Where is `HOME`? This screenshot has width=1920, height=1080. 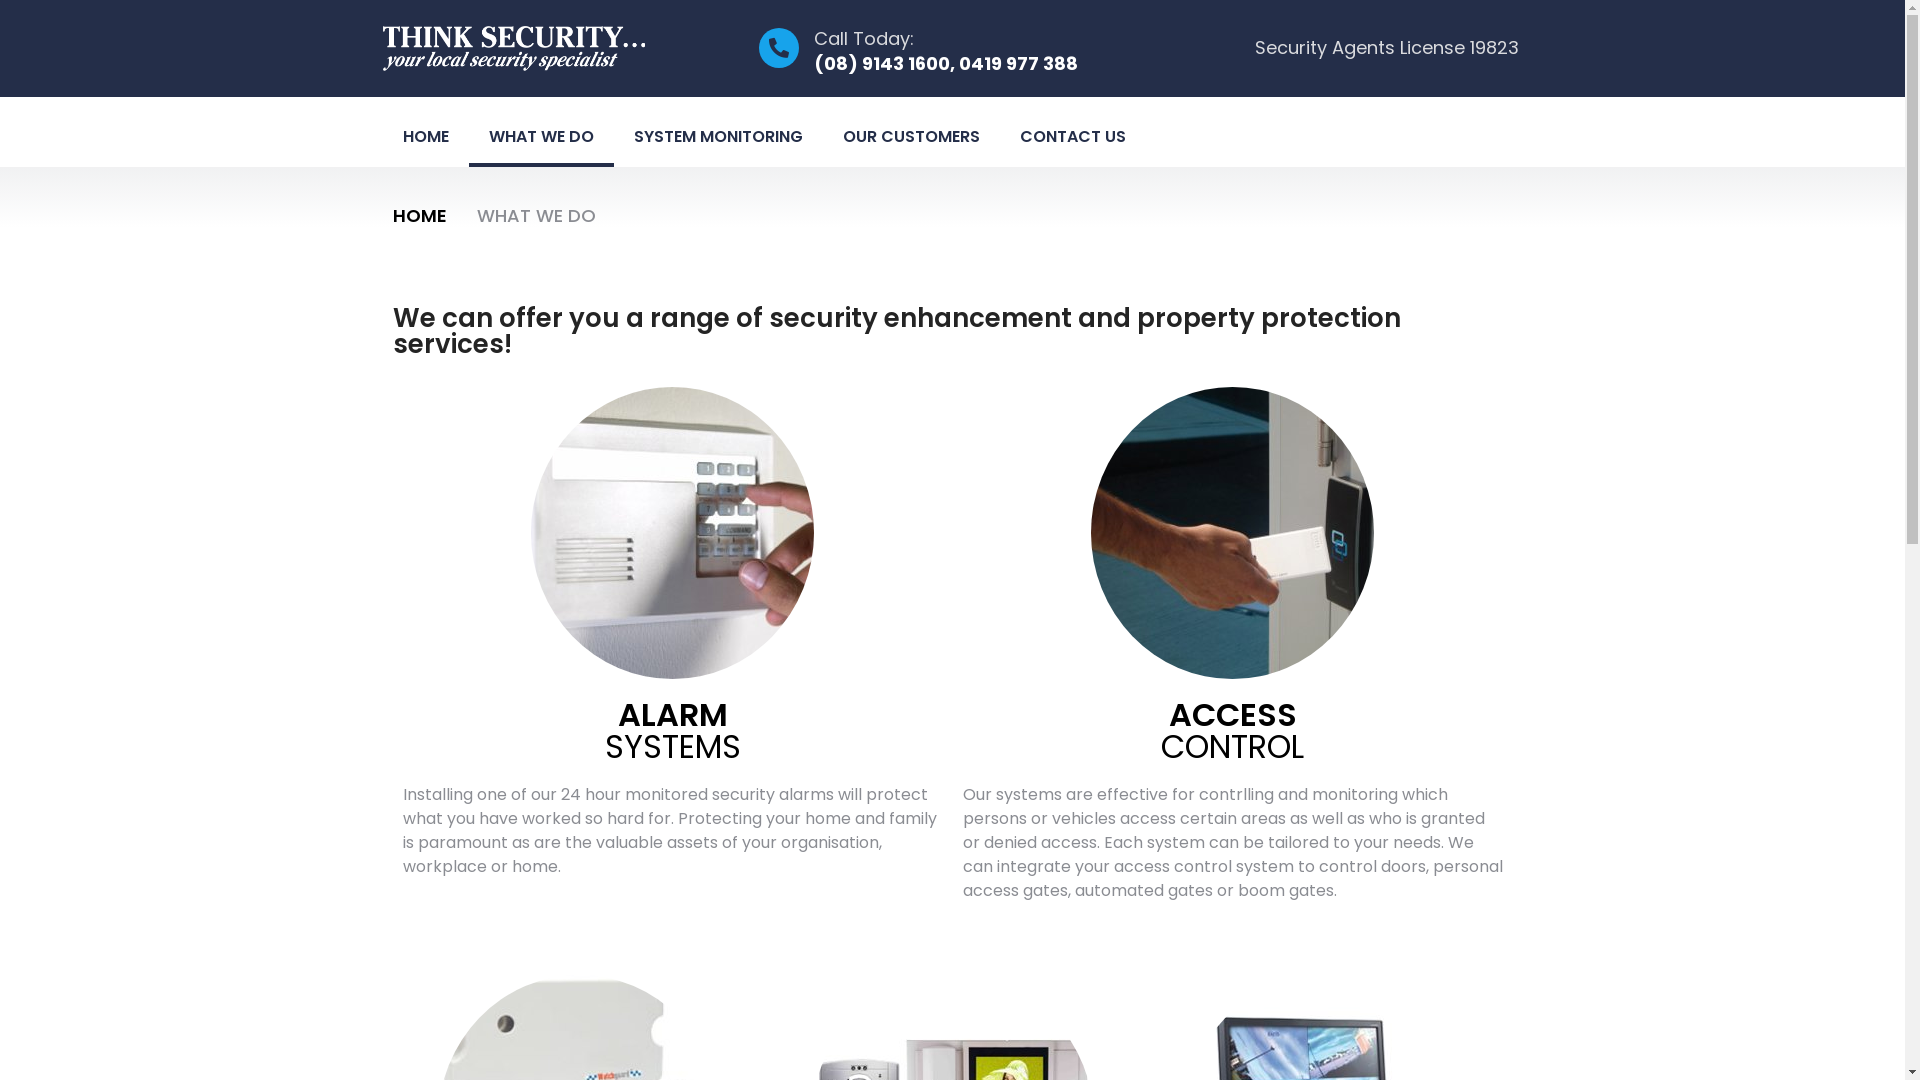 HOME is located at coordinates (425, 137).